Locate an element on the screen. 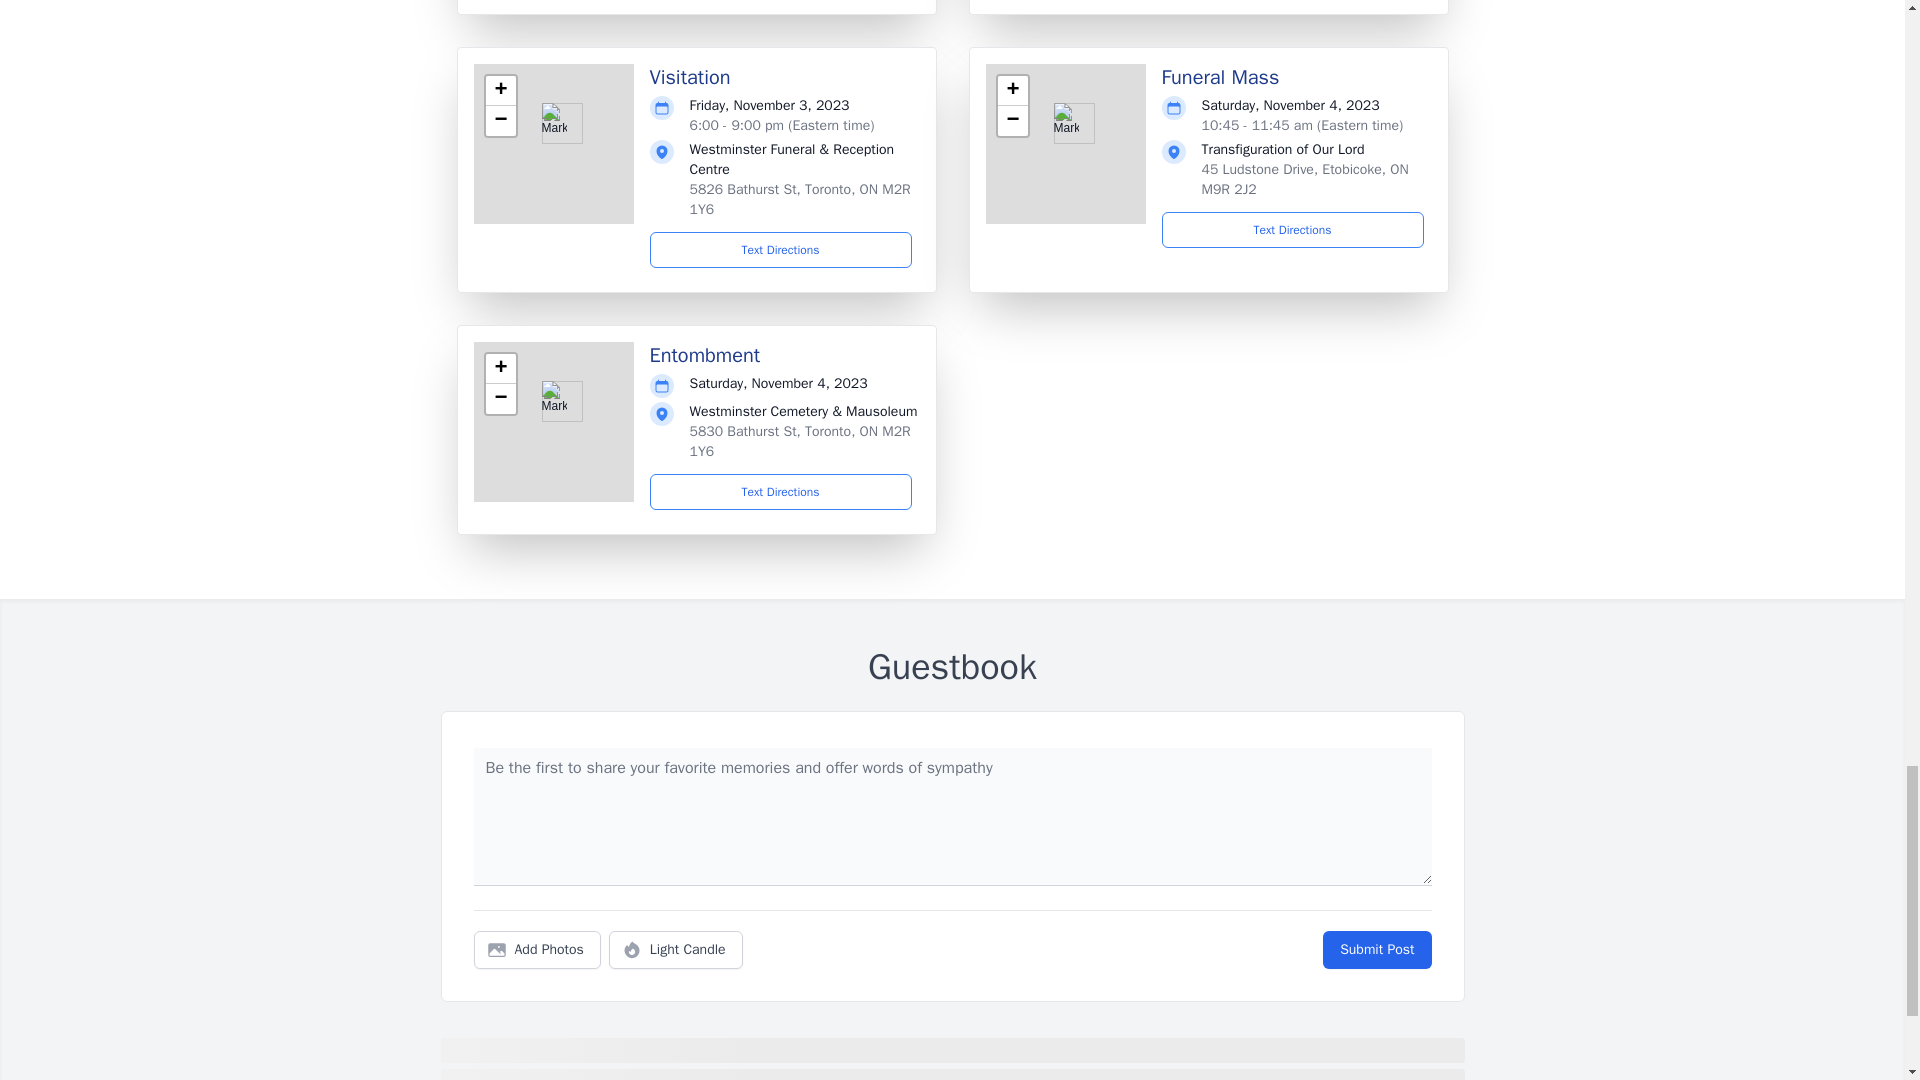 The height and width of the screenshot is (1080, 1920). Zoom in is located at coordinates (1012, 90).